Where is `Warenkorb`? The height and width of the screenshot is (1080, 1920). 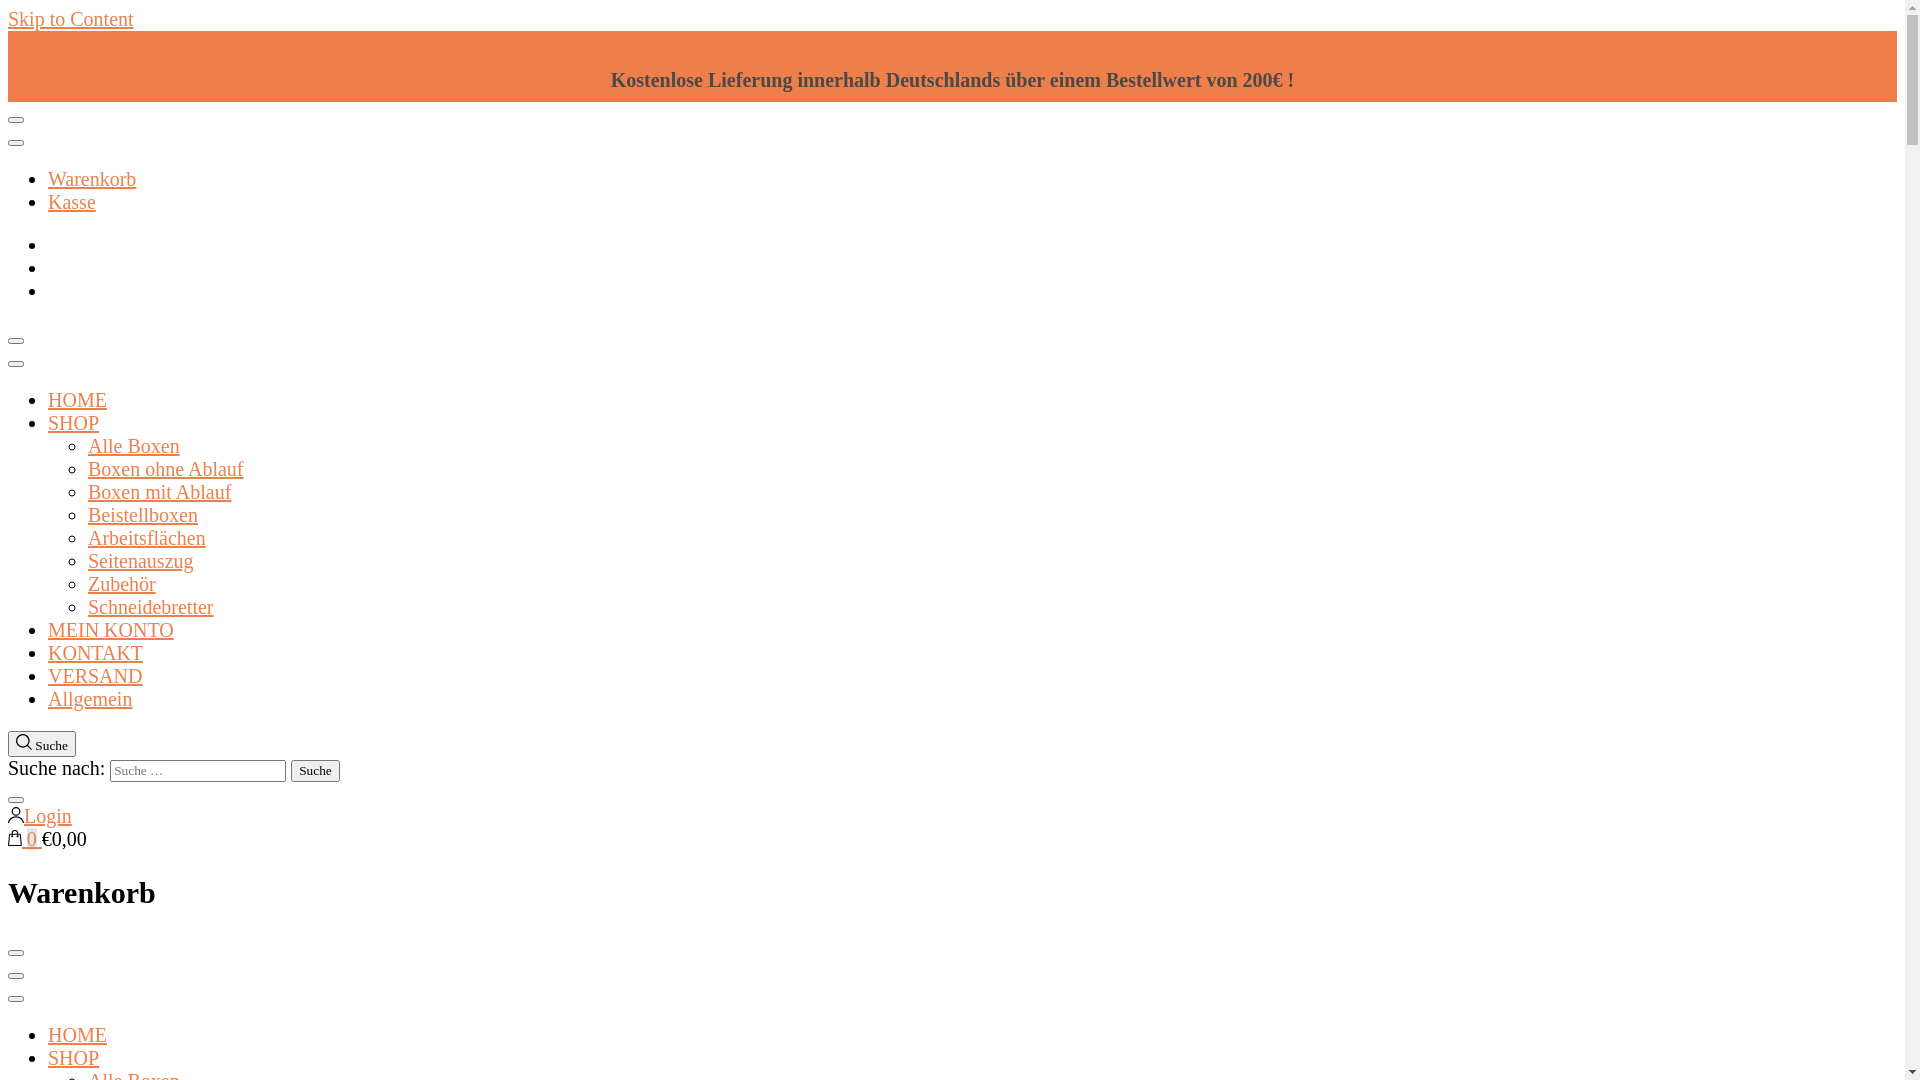
Warenkorb is located at coordinates (92, 179).